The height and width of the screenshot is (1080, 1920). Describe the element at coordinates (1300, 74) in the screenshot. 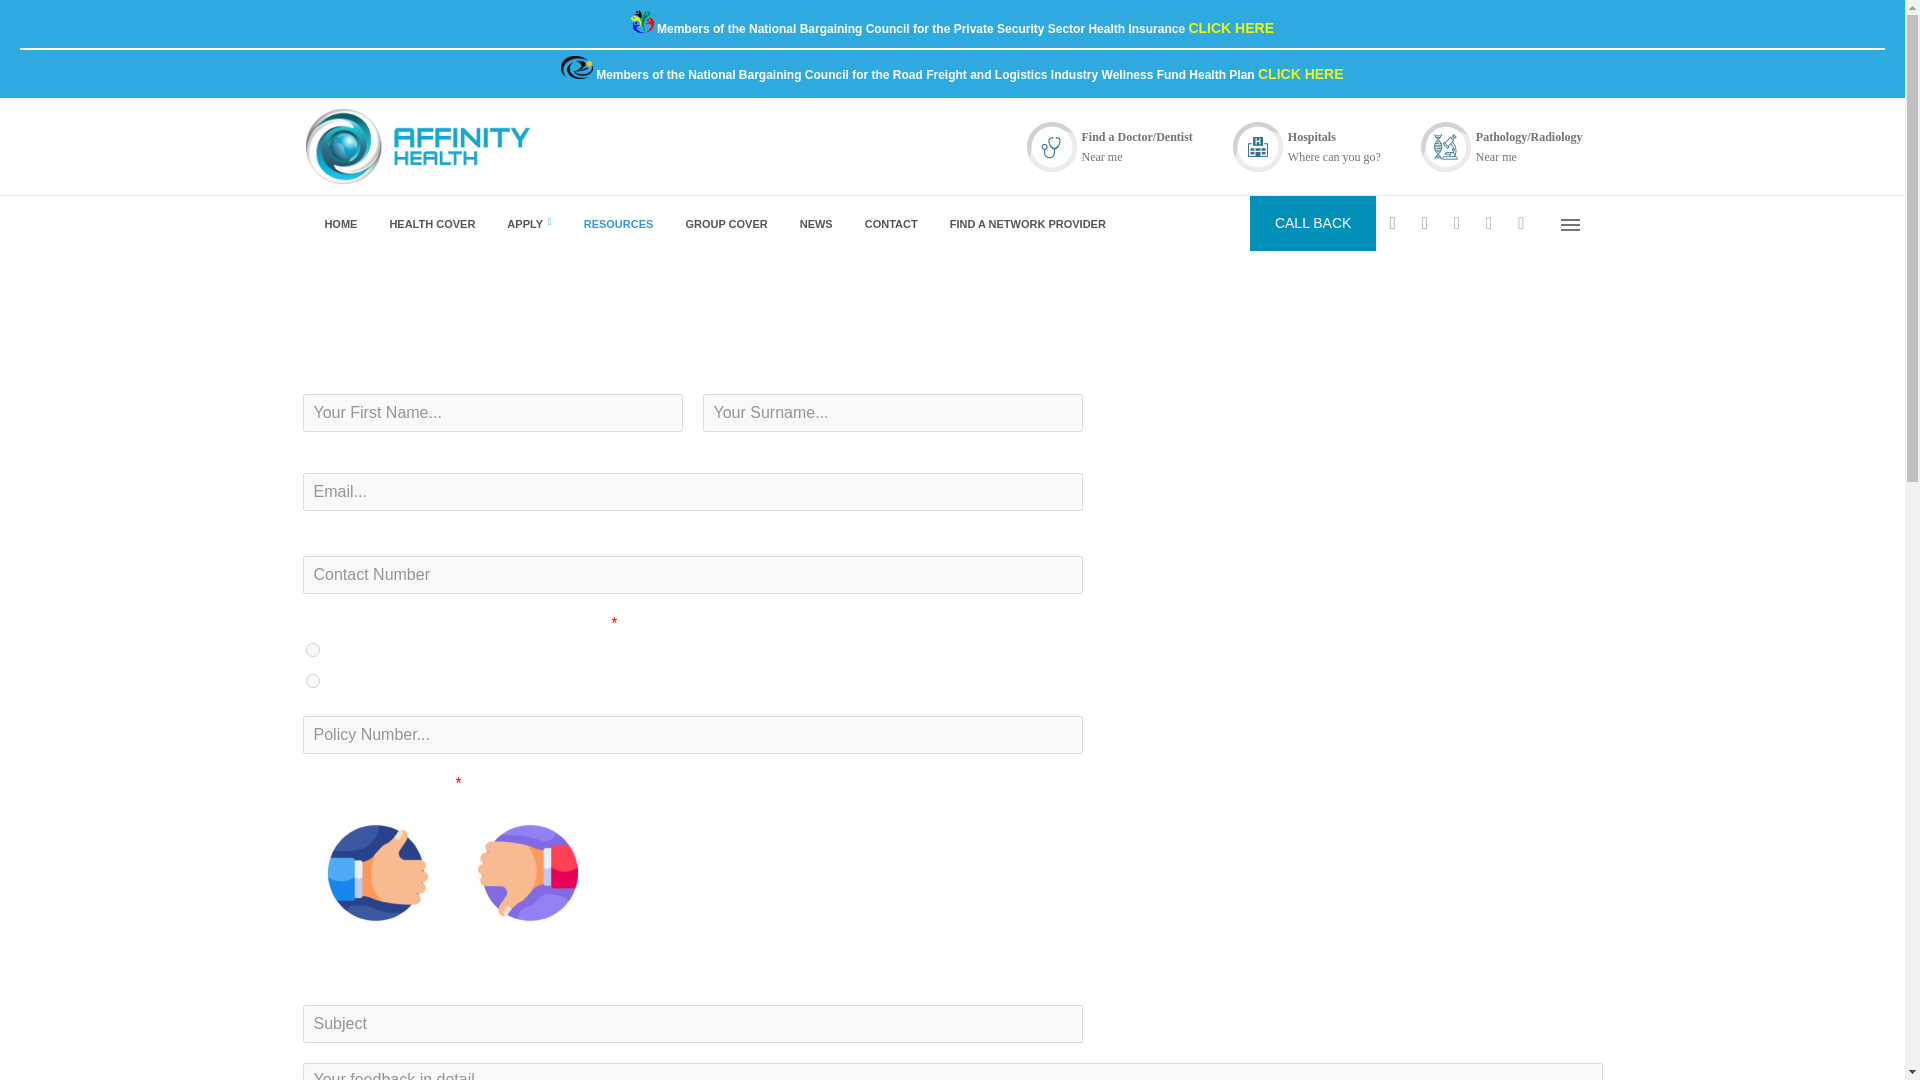

I see `CLICK HERE` at that location.